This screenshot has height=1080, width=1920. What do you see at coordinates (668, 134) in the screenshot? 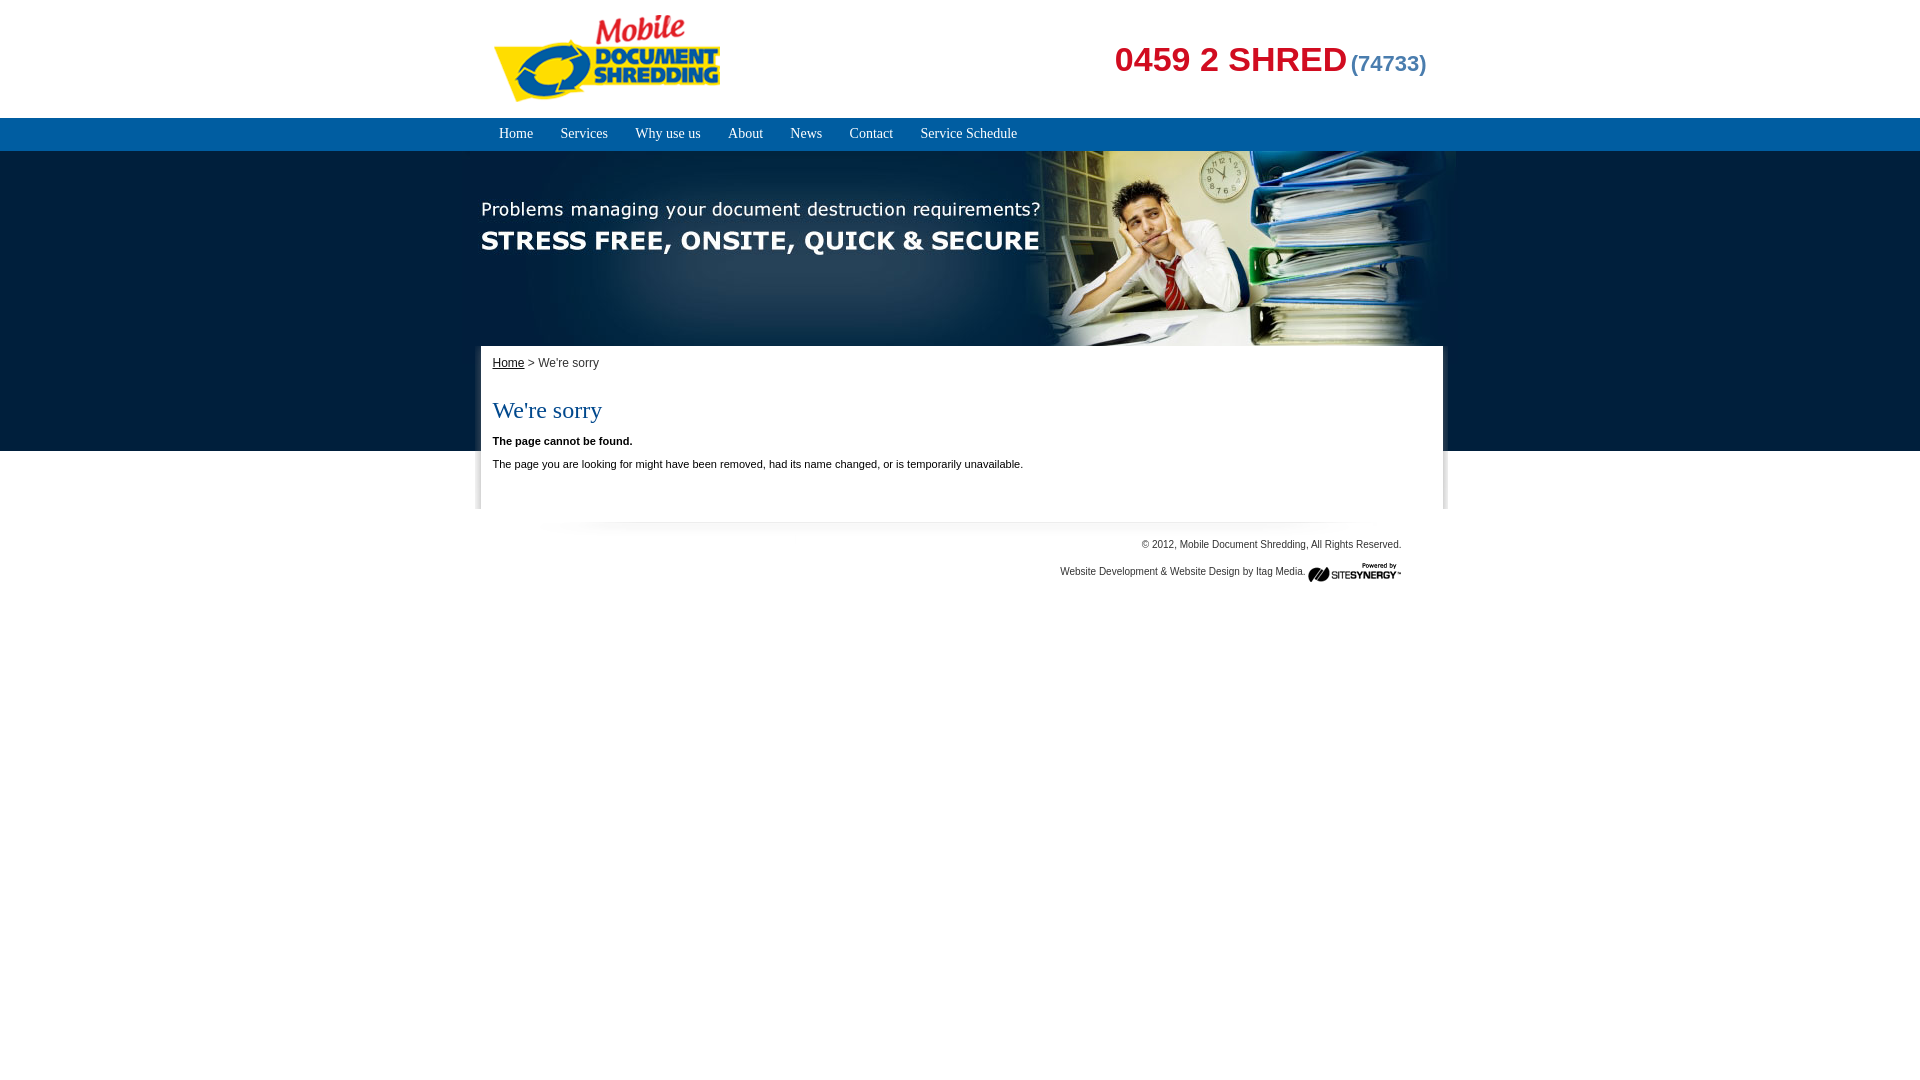
I see `Why use us` at bounding box center [668, 134].